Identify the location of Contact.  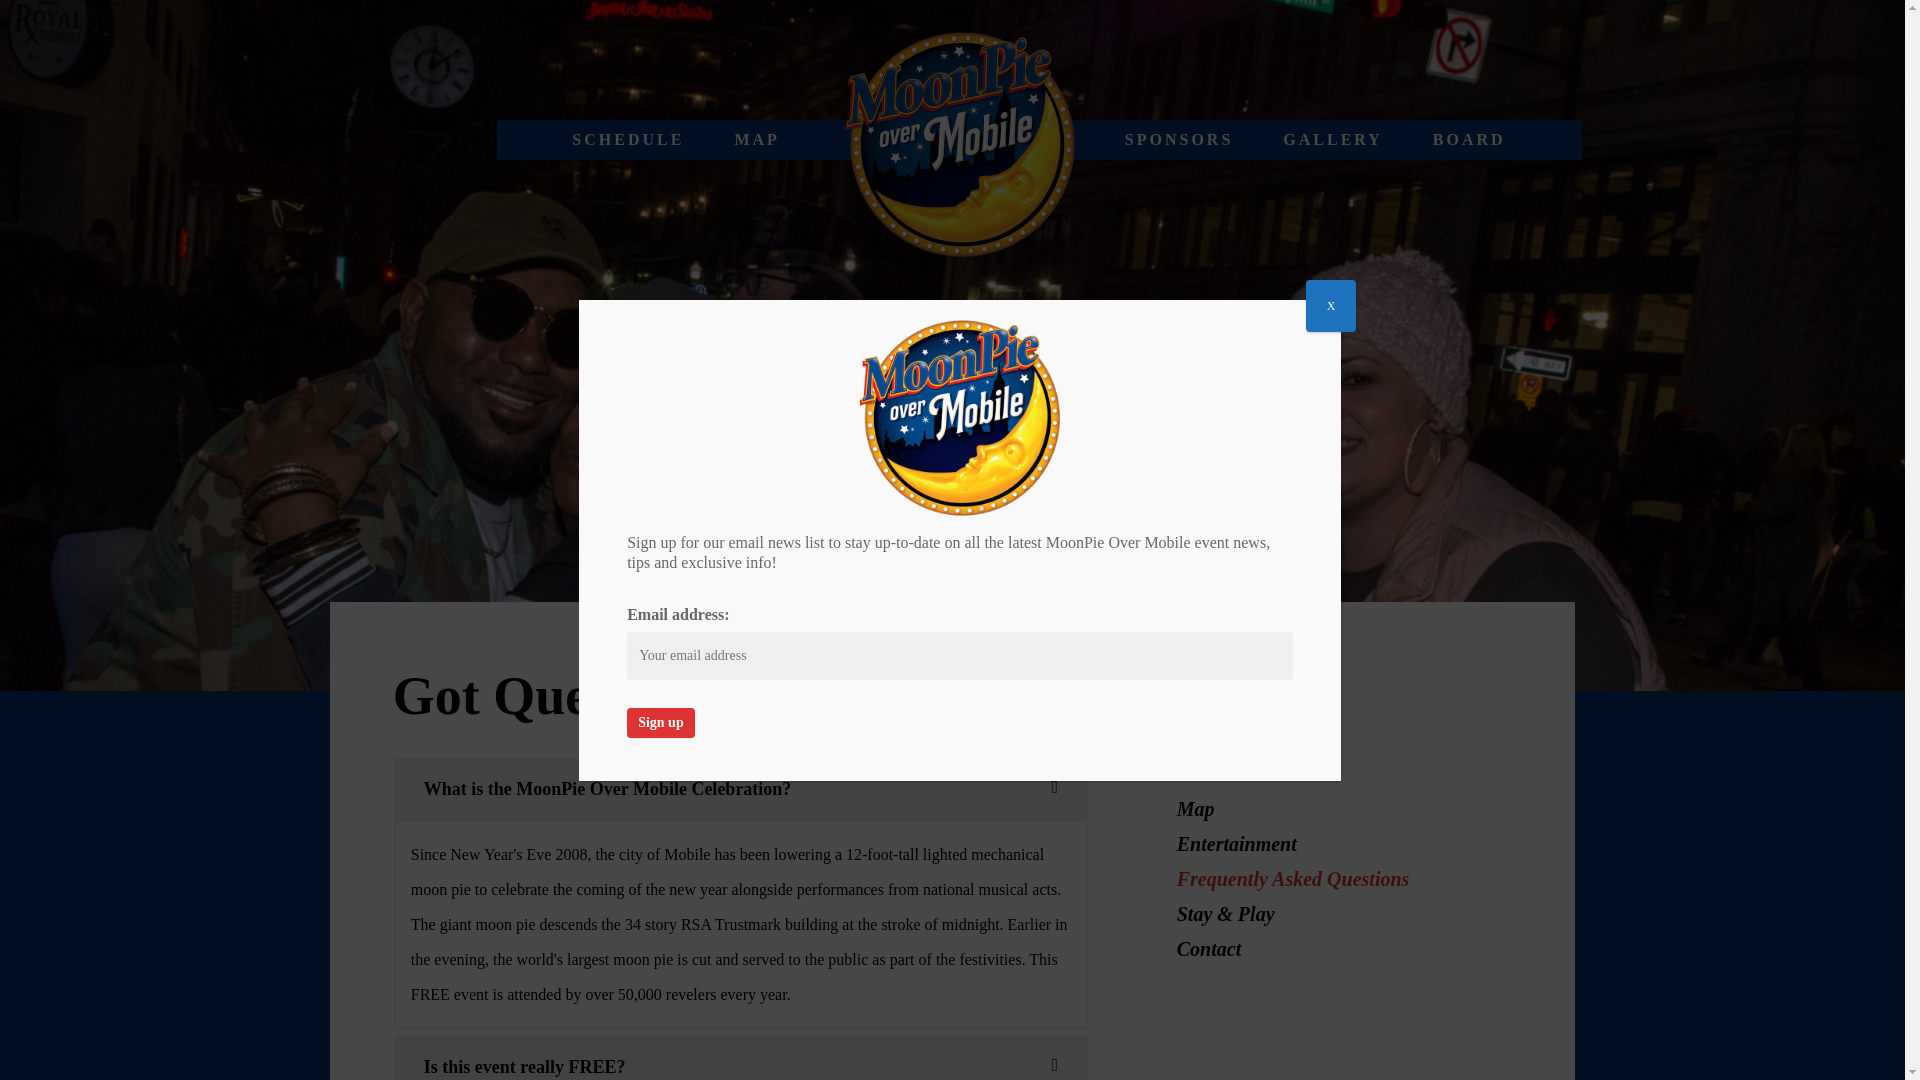
(1208, 949).